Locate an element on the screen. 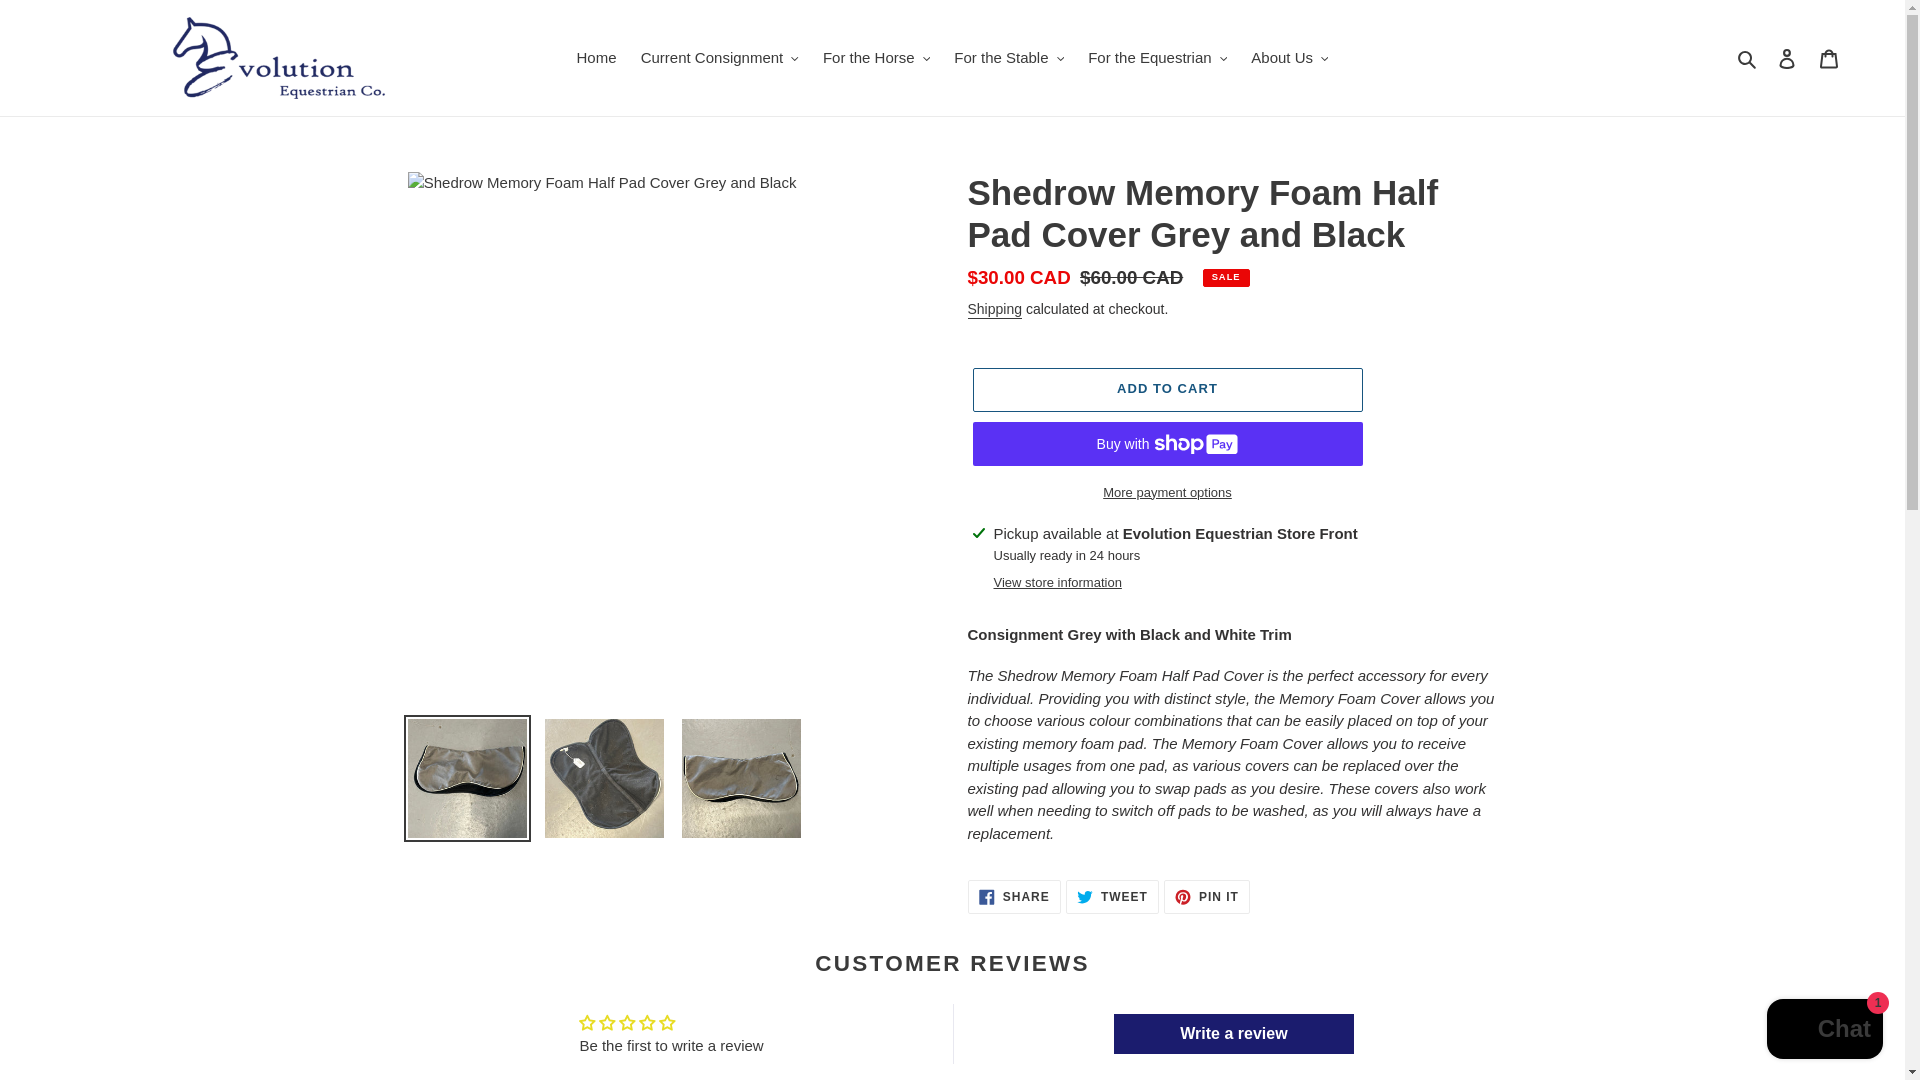 This screenshot has height=1080, width=1920. For the Horse is located at coordinates (876, 58).